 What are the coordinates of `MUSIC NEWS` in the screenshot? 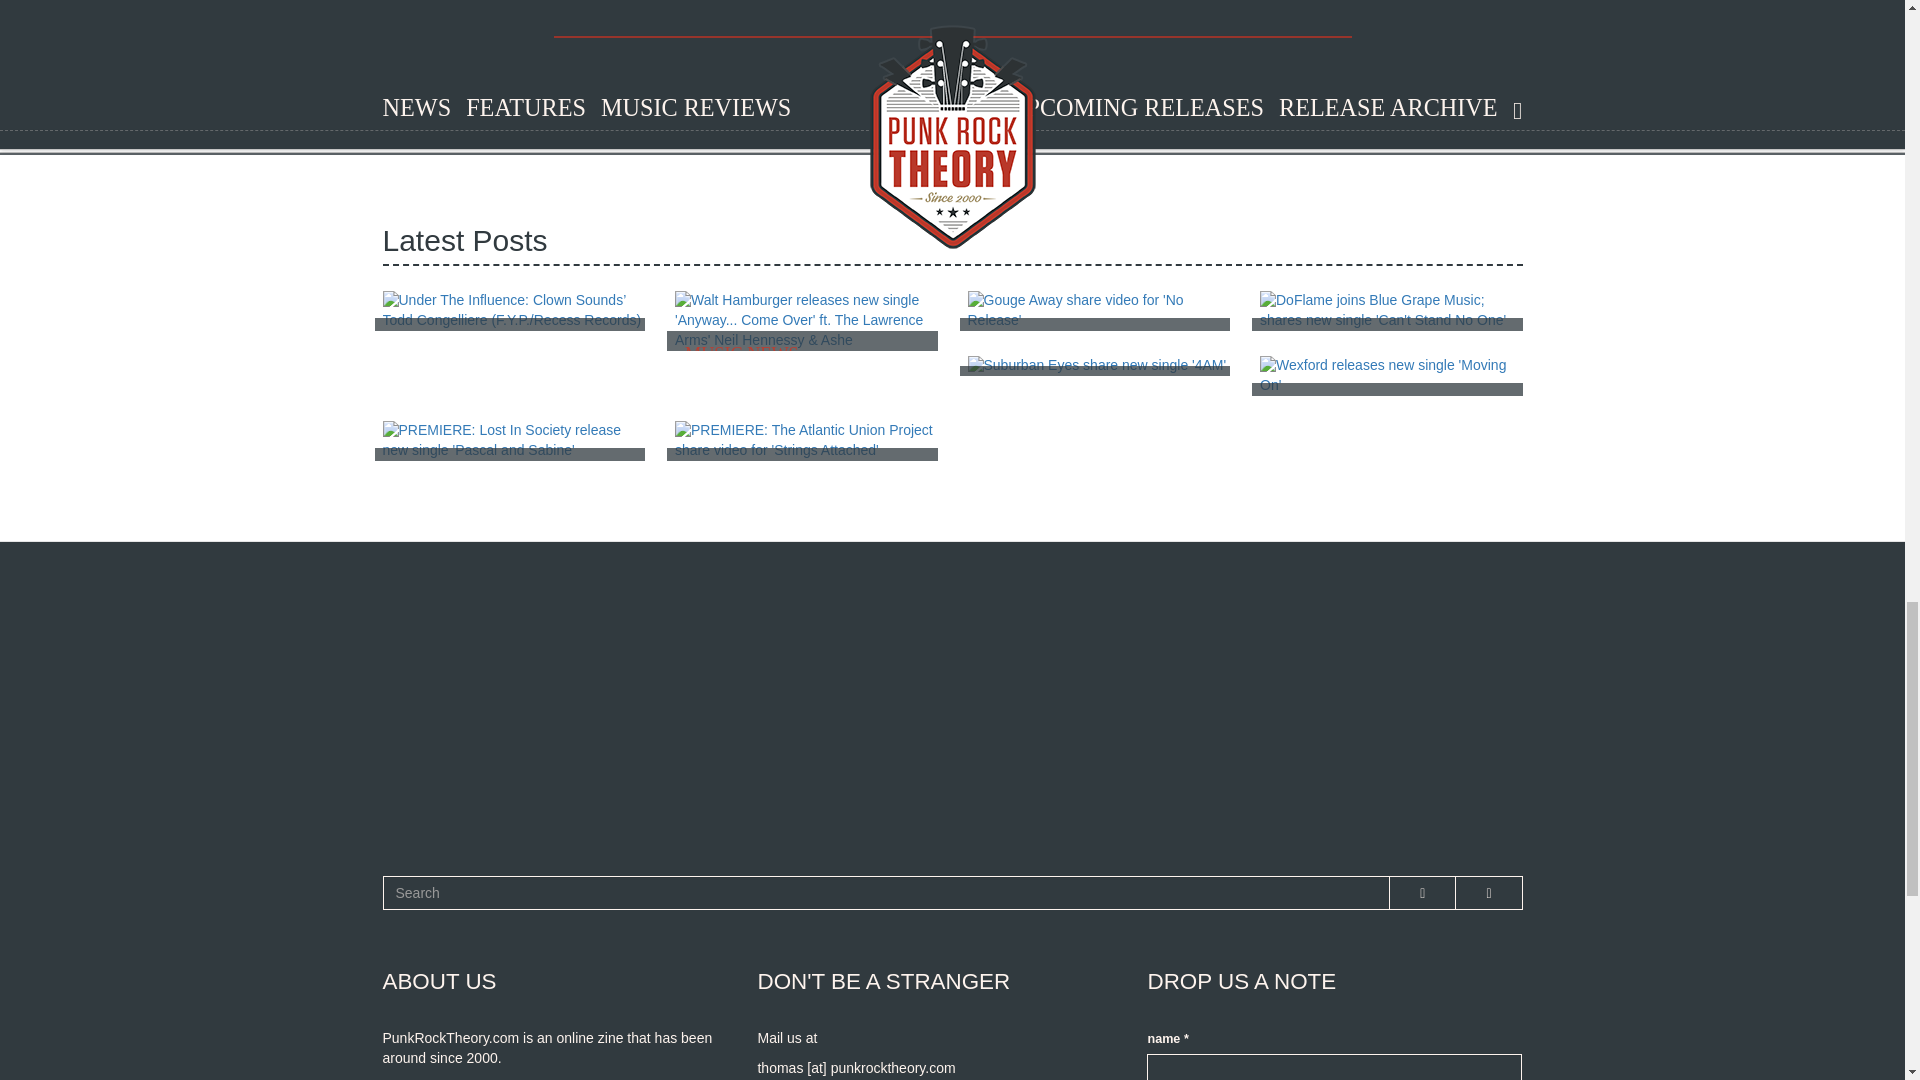 It's located at (806, 441).